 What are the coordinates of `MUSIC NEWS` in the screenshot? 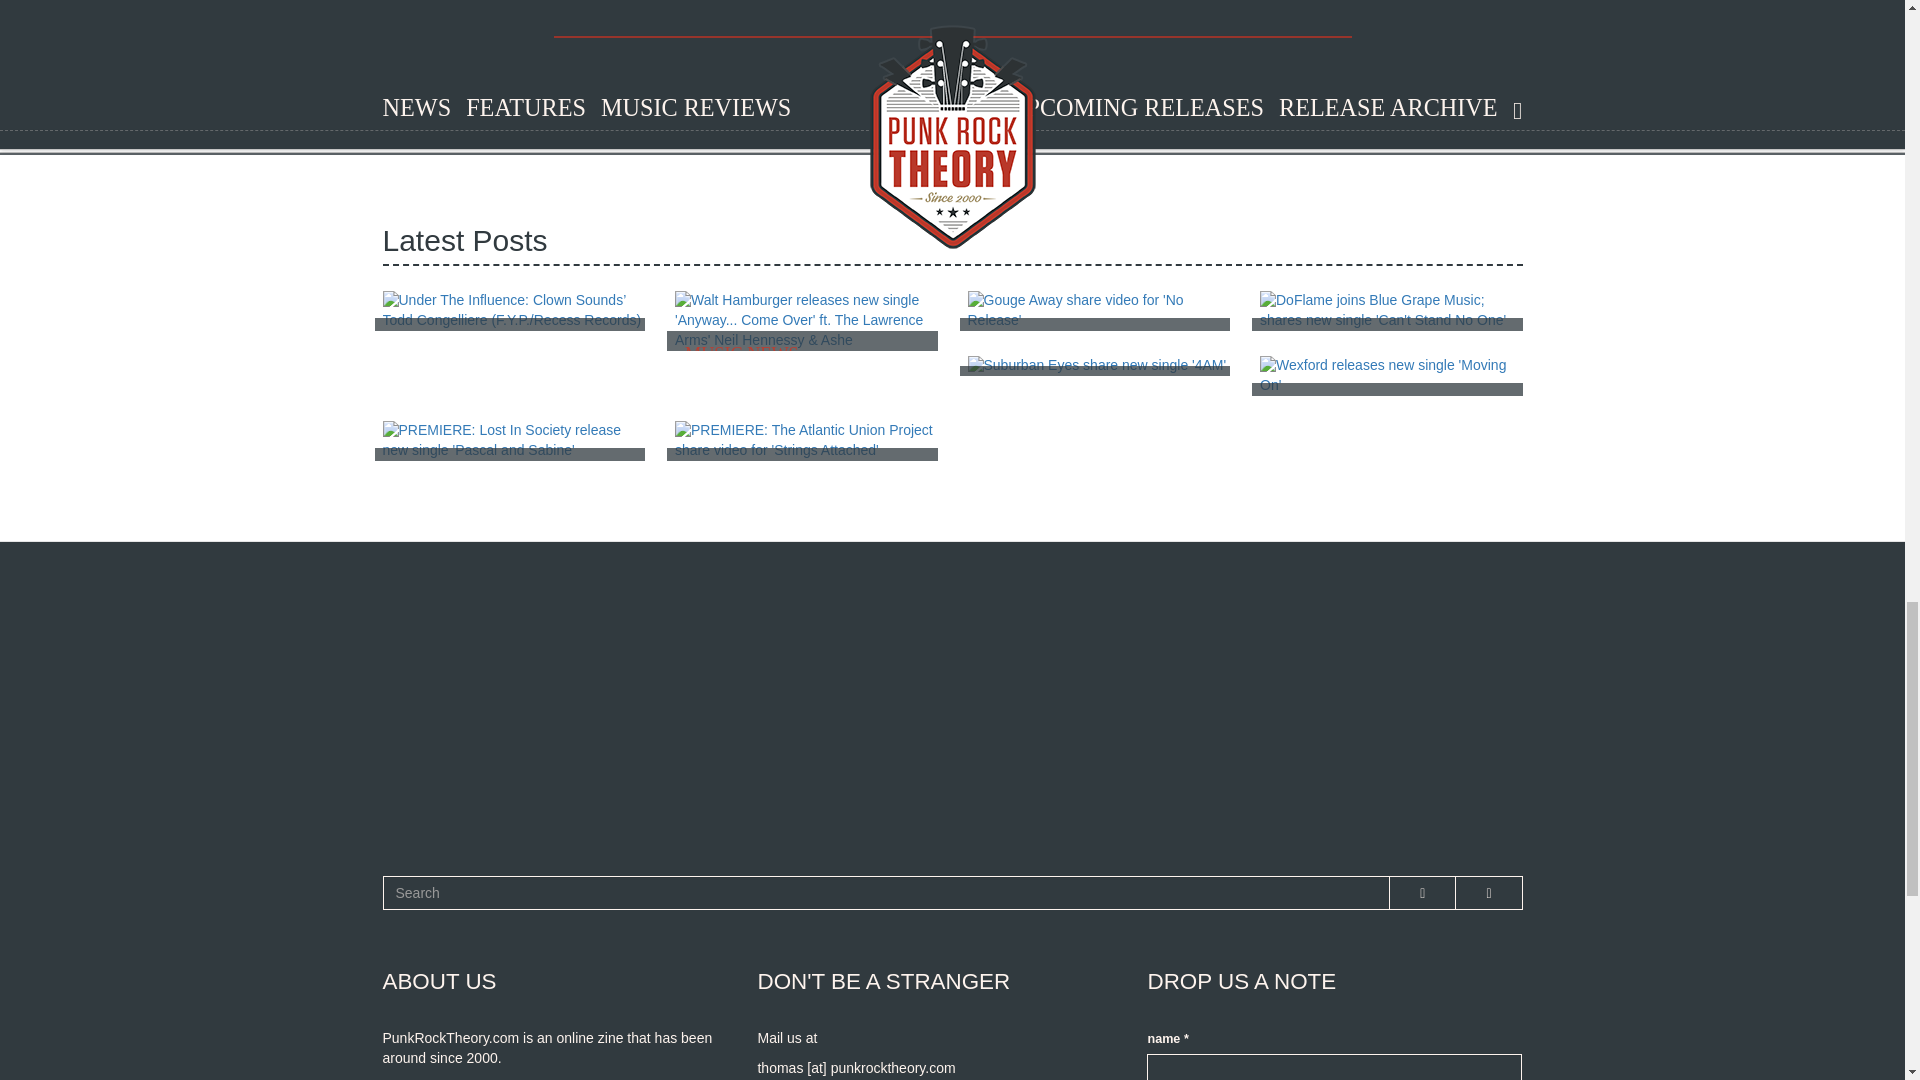 It's located at (806, 441).